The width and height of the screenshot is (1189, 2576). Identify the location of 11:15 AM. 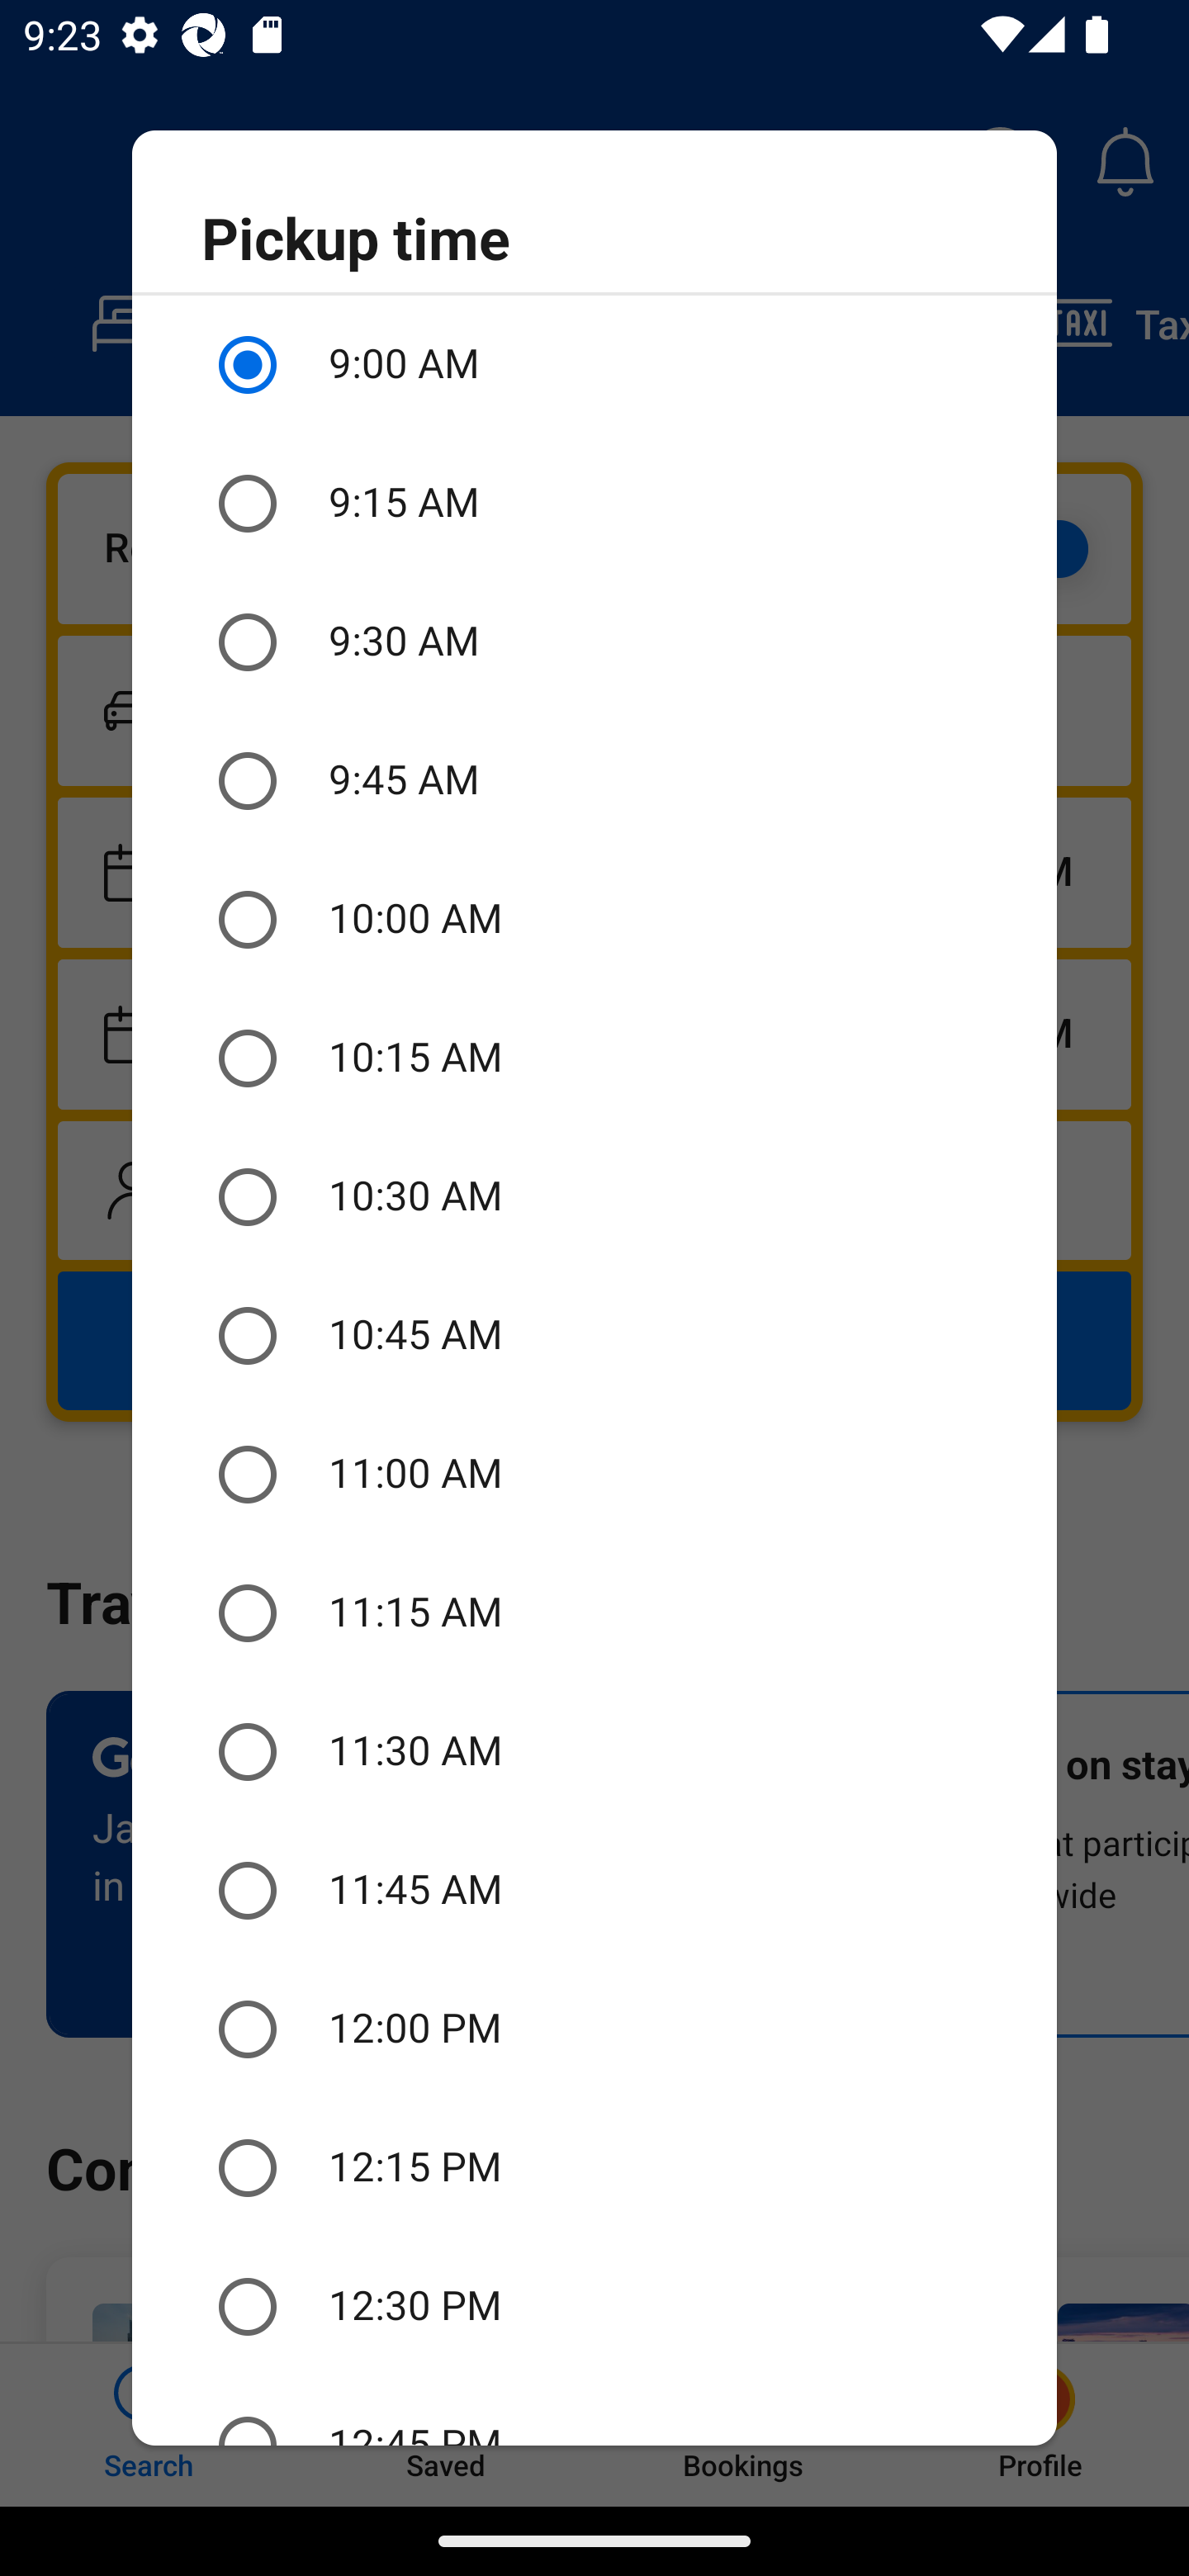
(594, 1612).